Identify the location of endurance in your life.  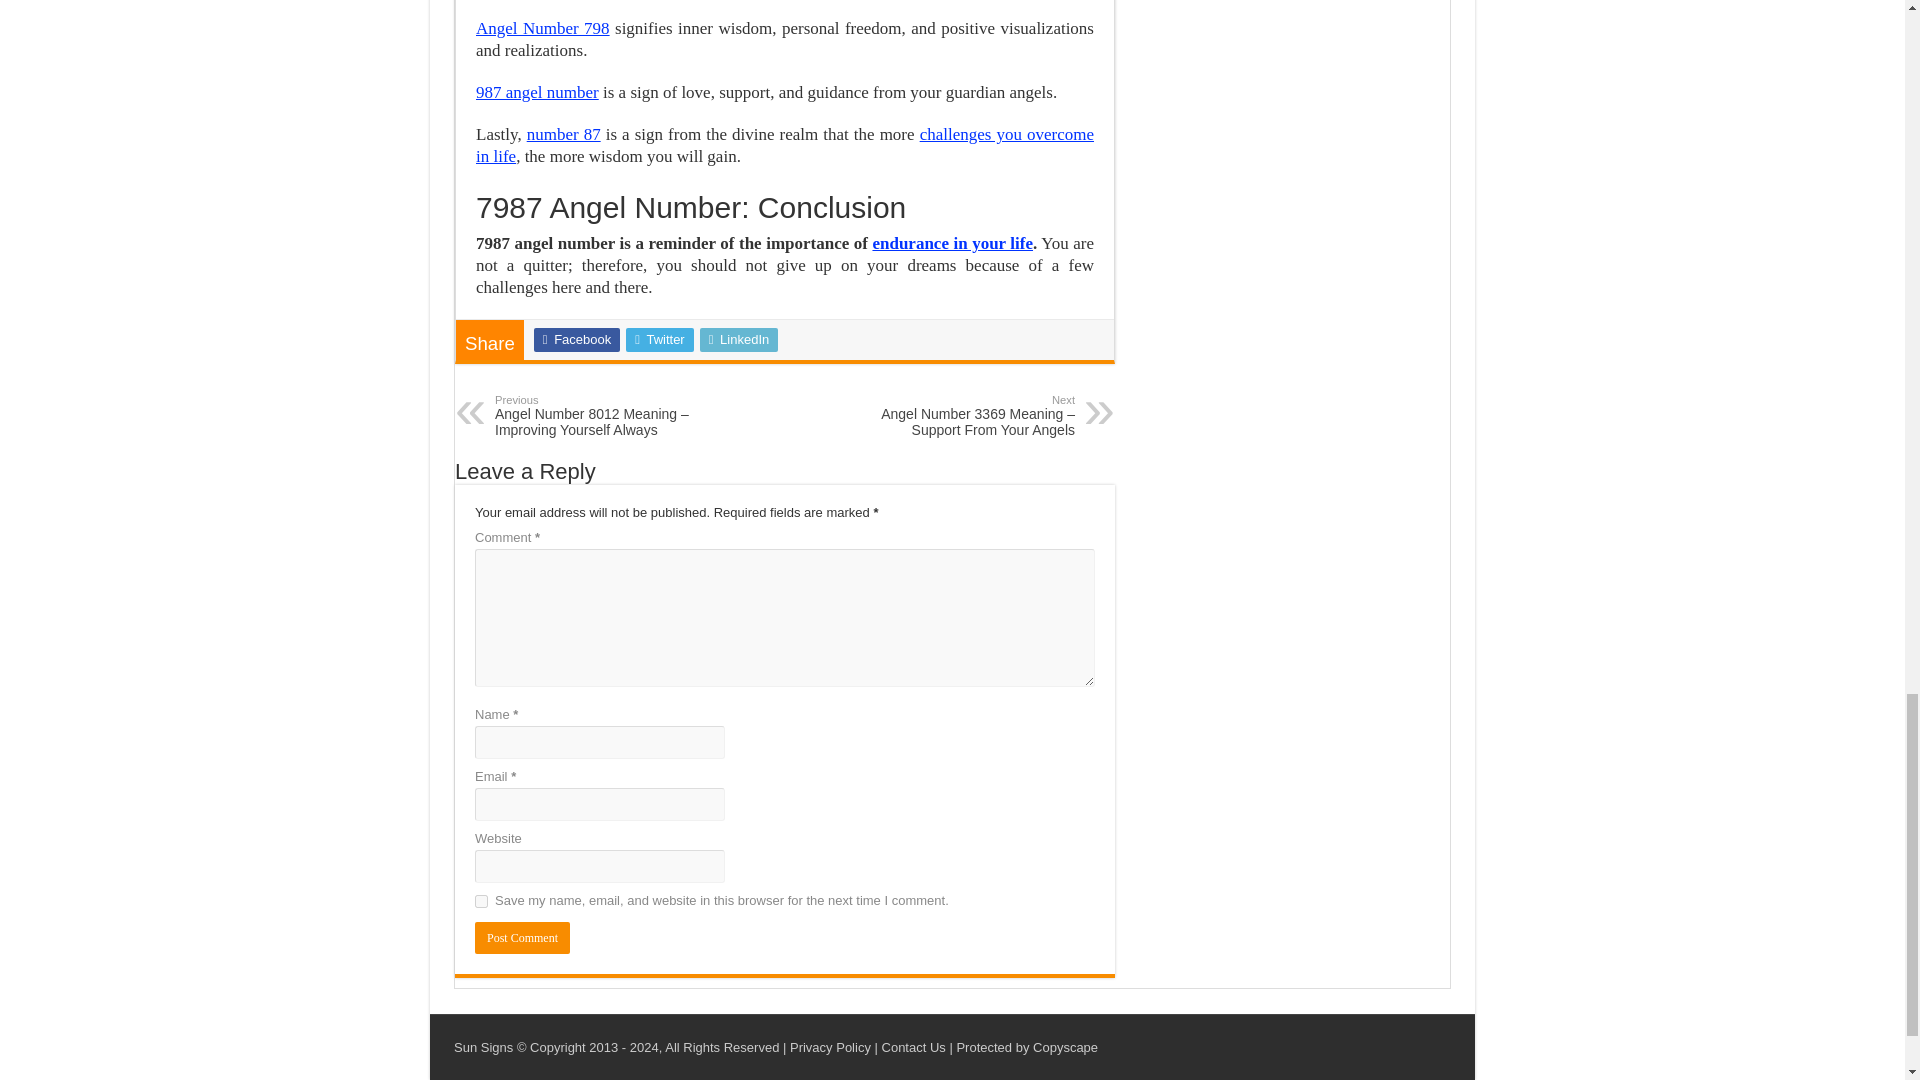
(952, 243).